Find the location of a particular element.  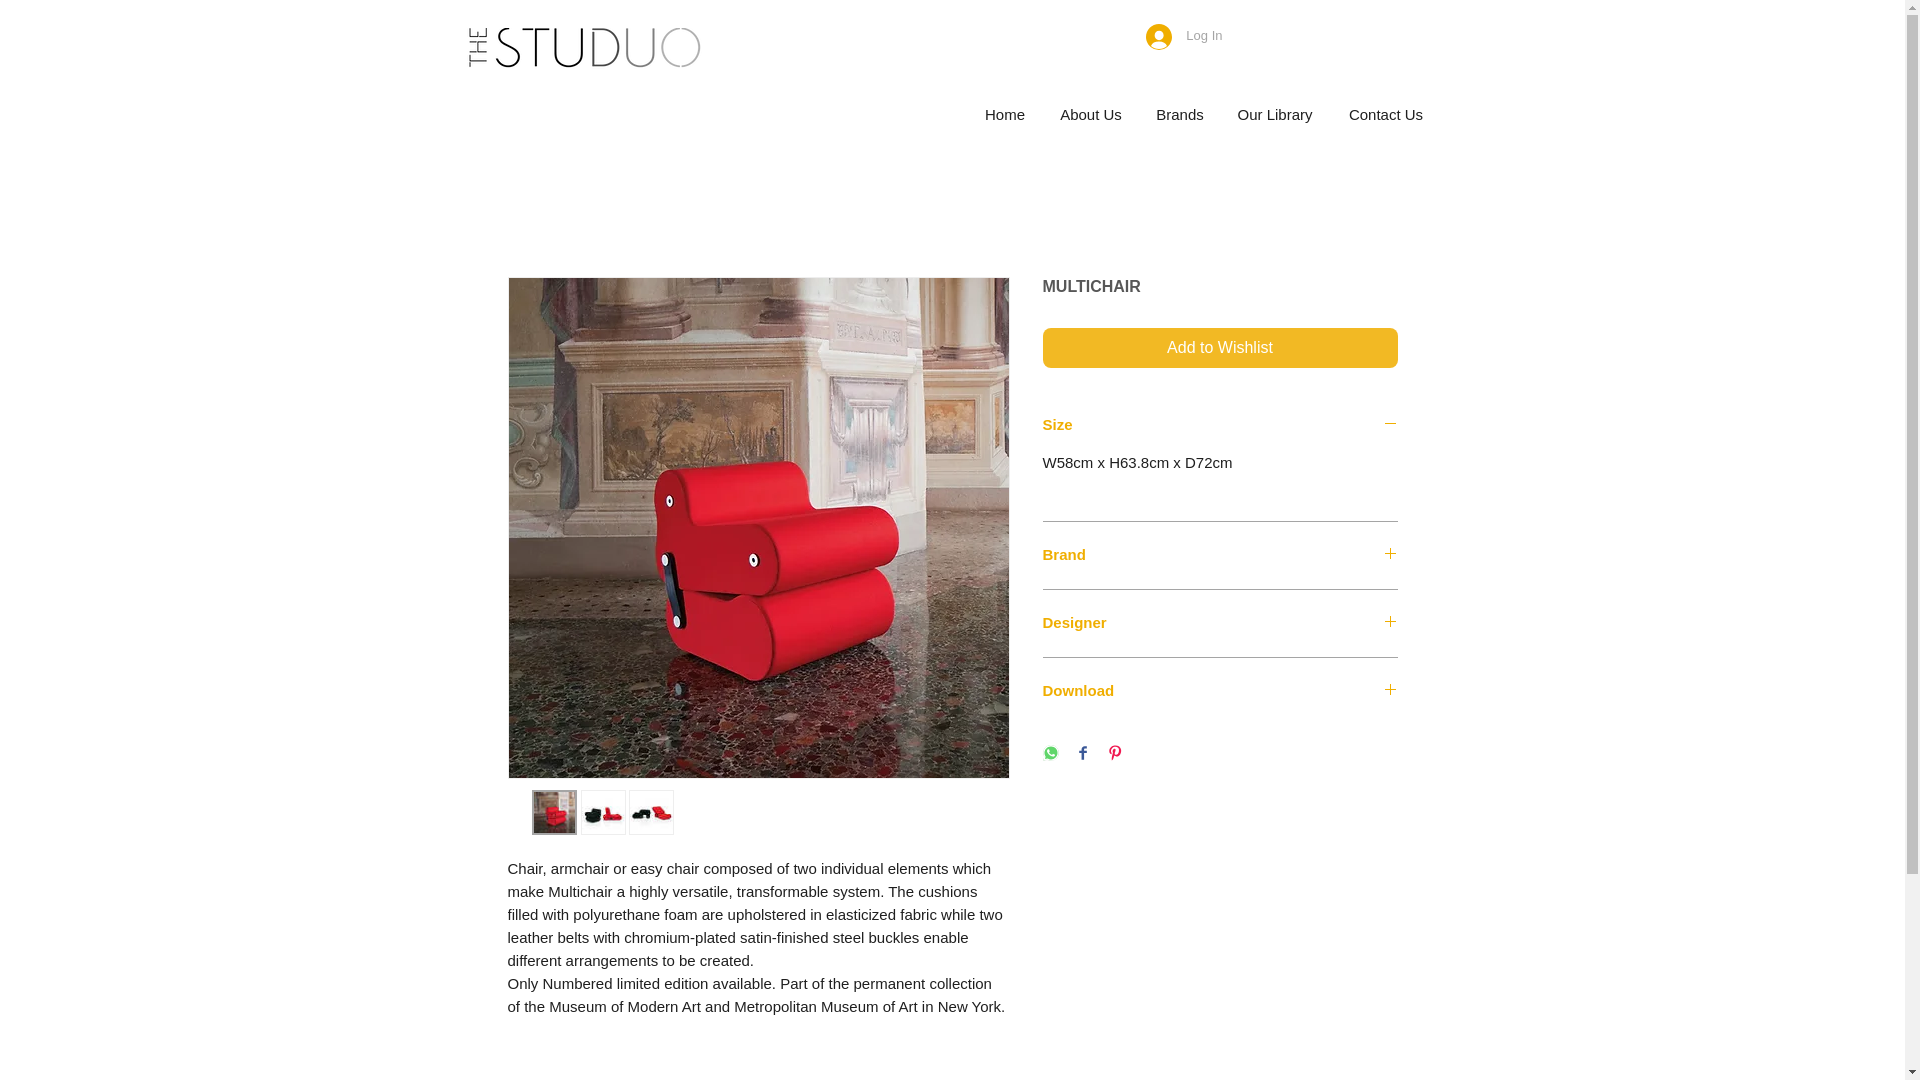

Add to Wishlist is located at coordinates (1220, 348).